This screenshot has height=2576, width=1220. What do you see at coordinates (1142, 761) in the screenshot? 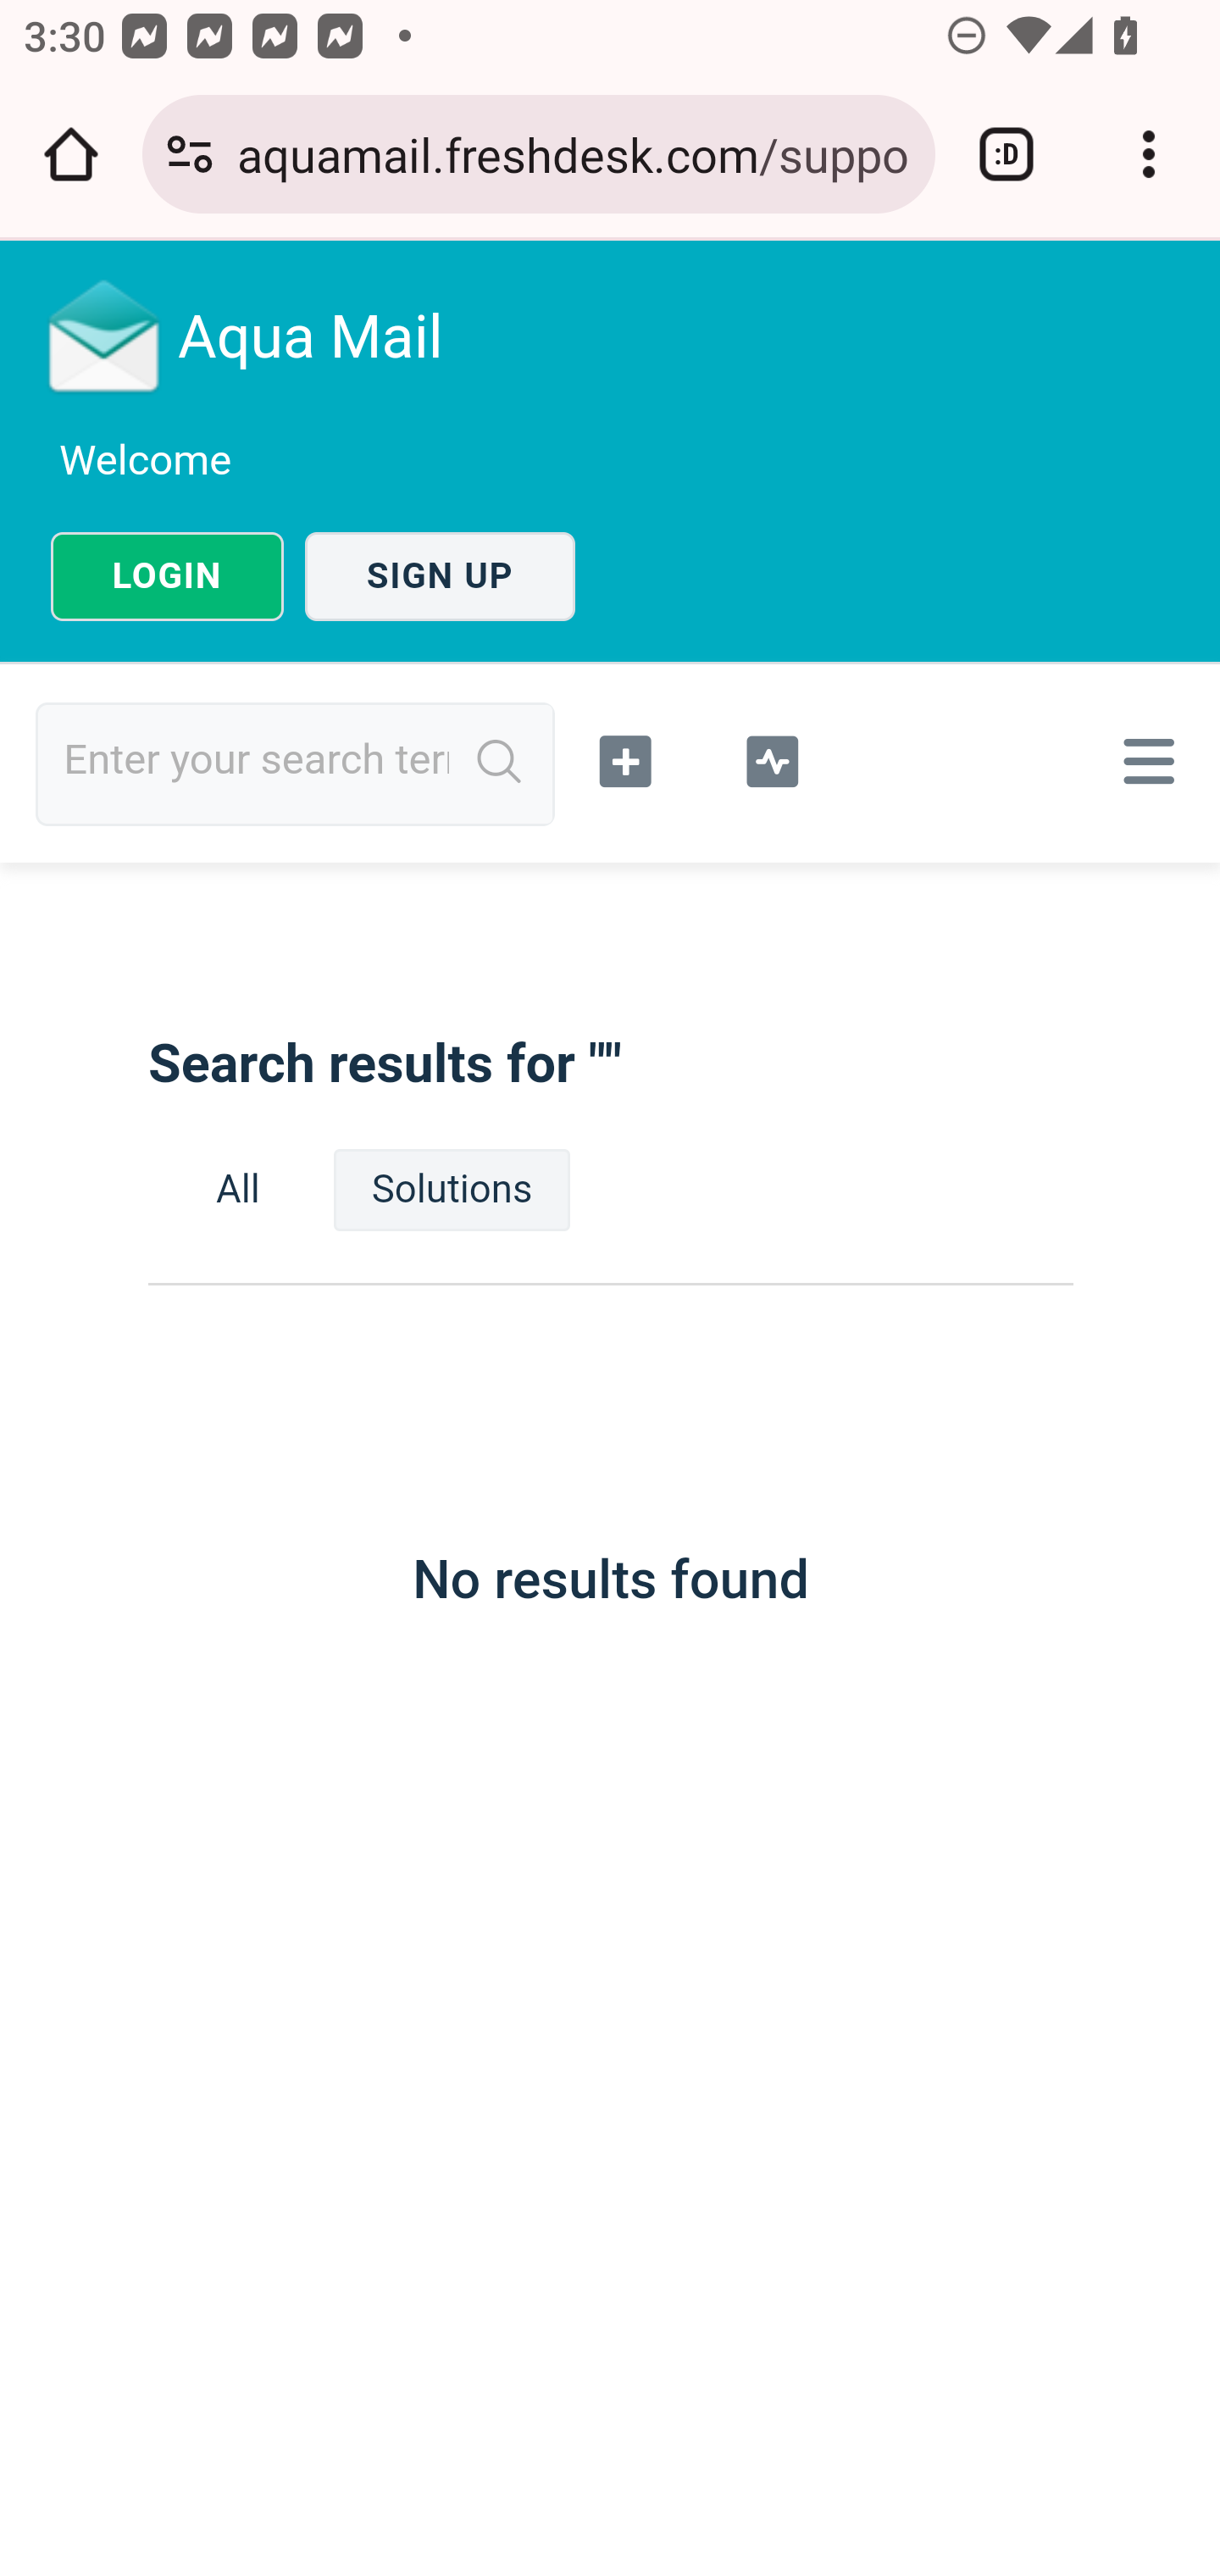
I see `` at bounding box center [1142, 761].